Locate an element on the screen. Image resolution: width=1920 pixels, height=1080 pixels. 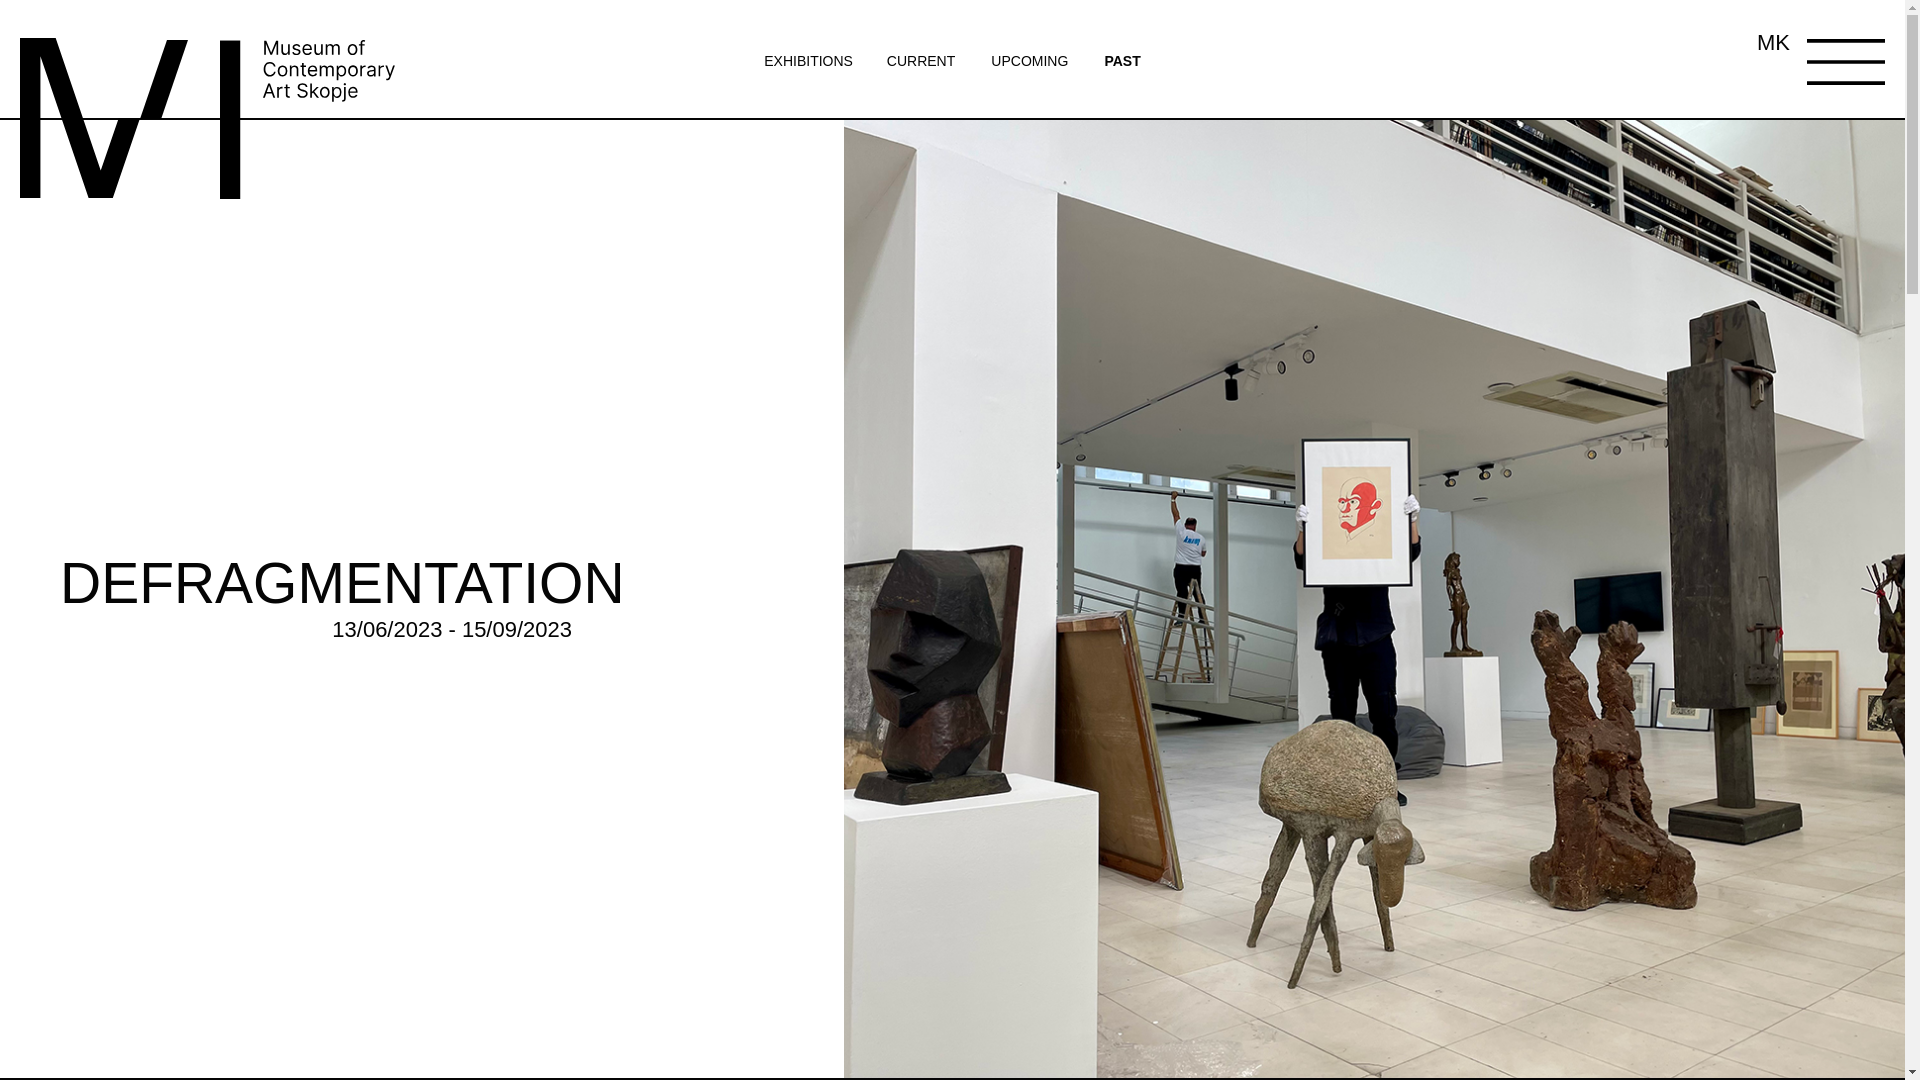
CURRENT is located at coordinates (920, 60).